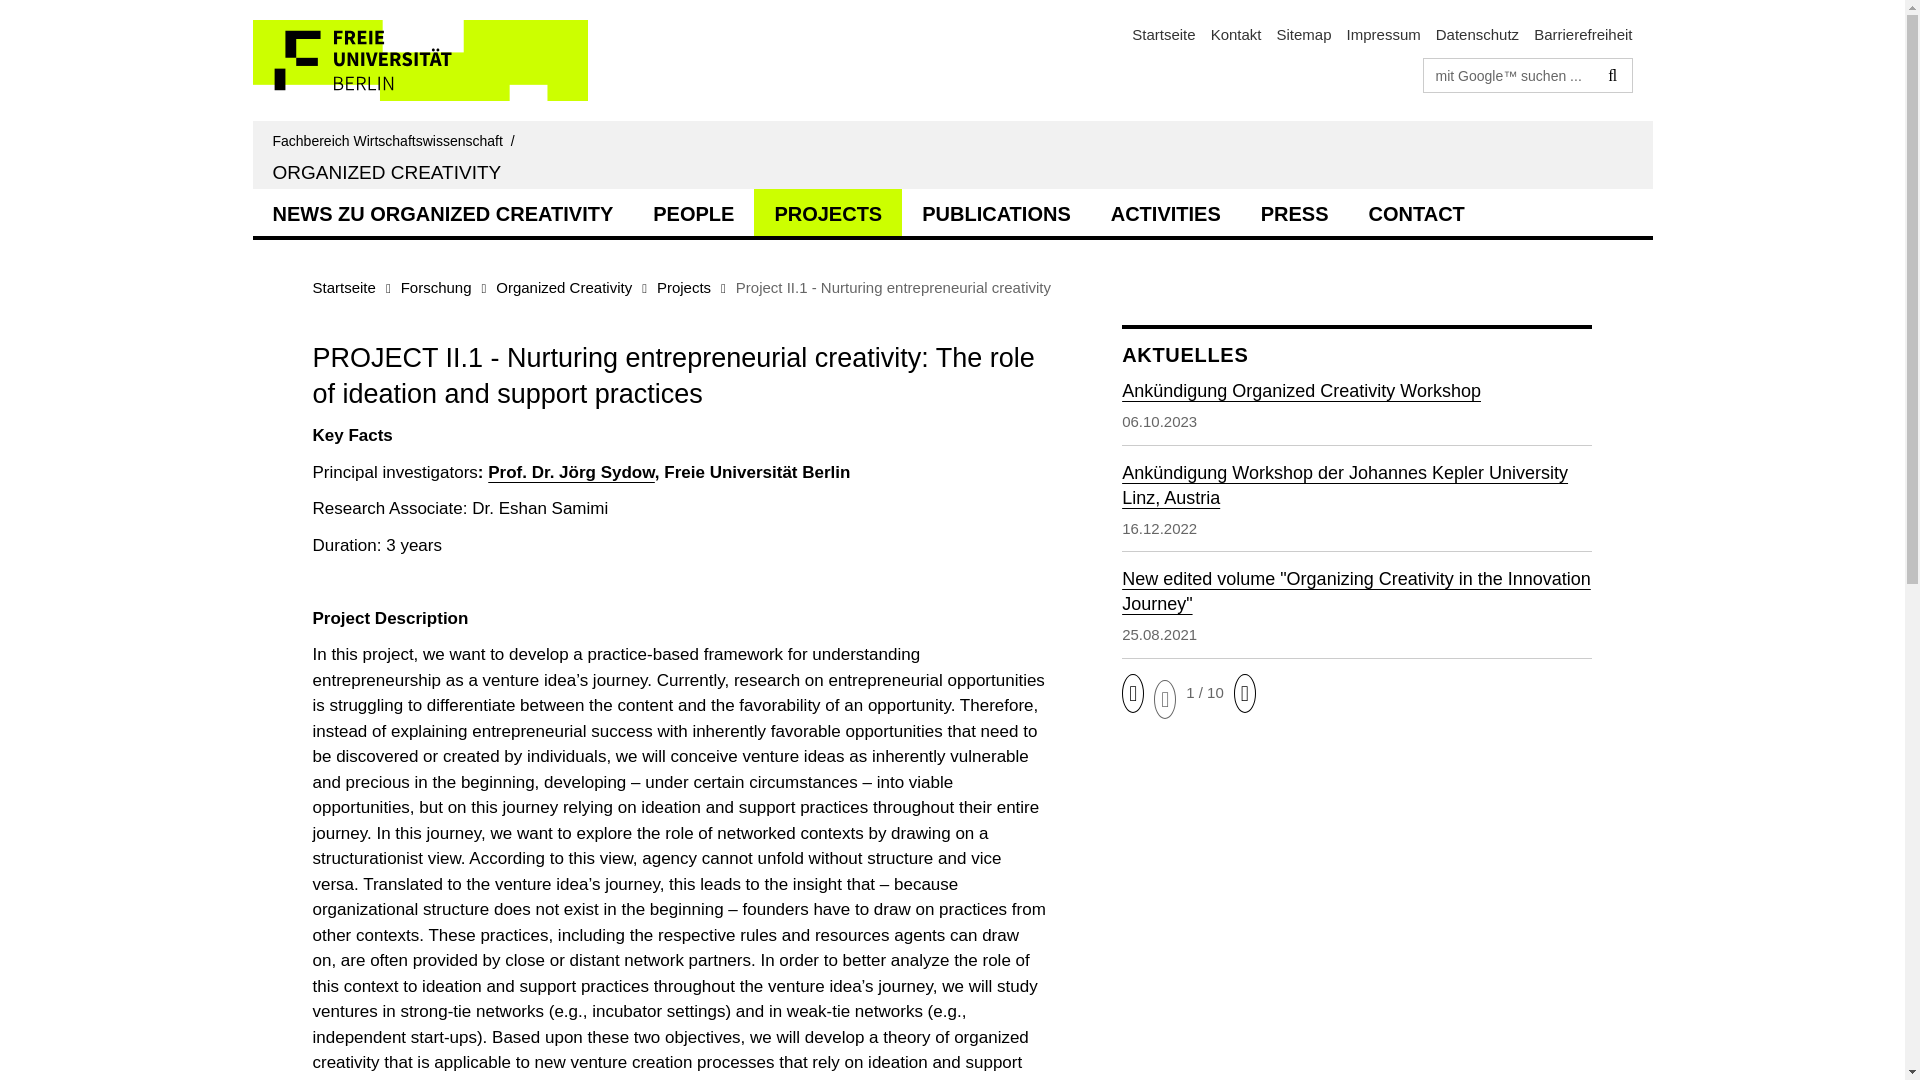 The width and height of the screenshot is (1920, 1080). I want to click on PROJECTS, so click(828, 211).